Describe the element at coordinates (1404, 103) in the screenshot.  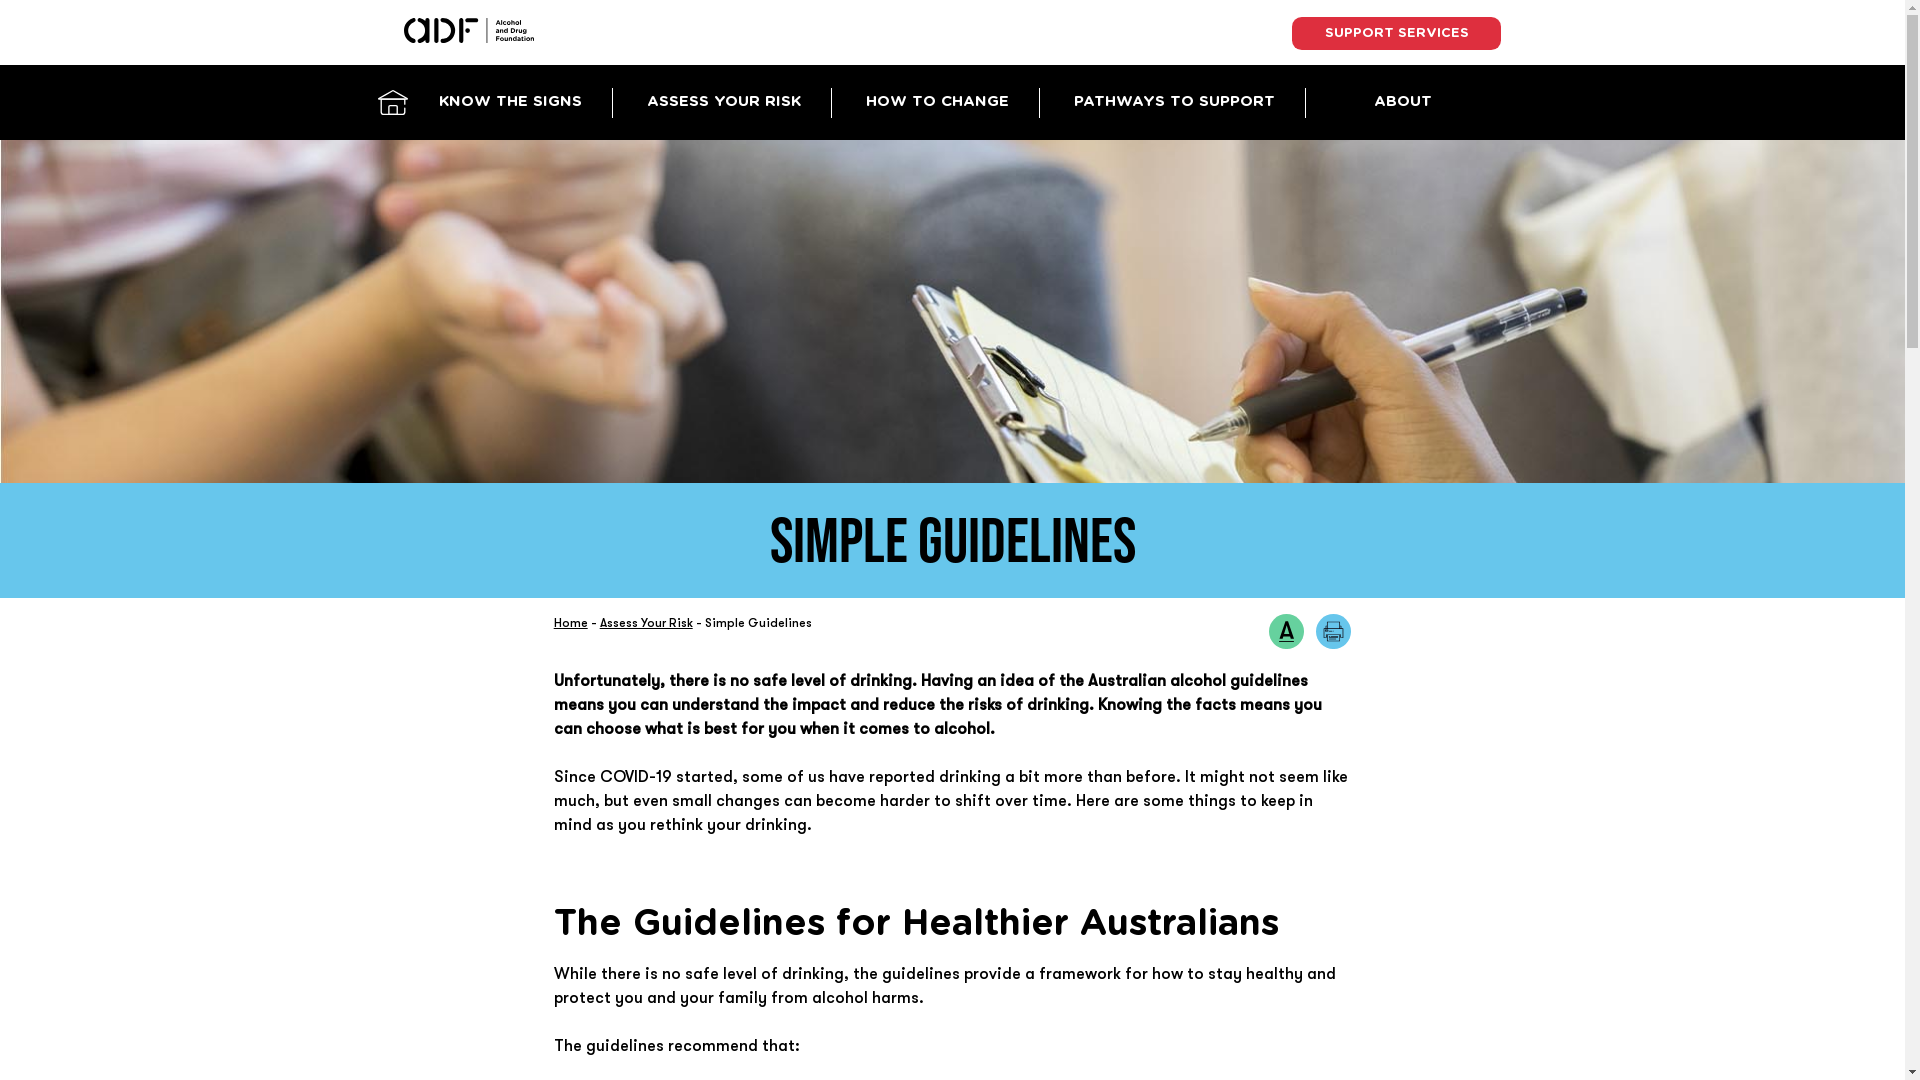
I see `ABOUT` at that location.